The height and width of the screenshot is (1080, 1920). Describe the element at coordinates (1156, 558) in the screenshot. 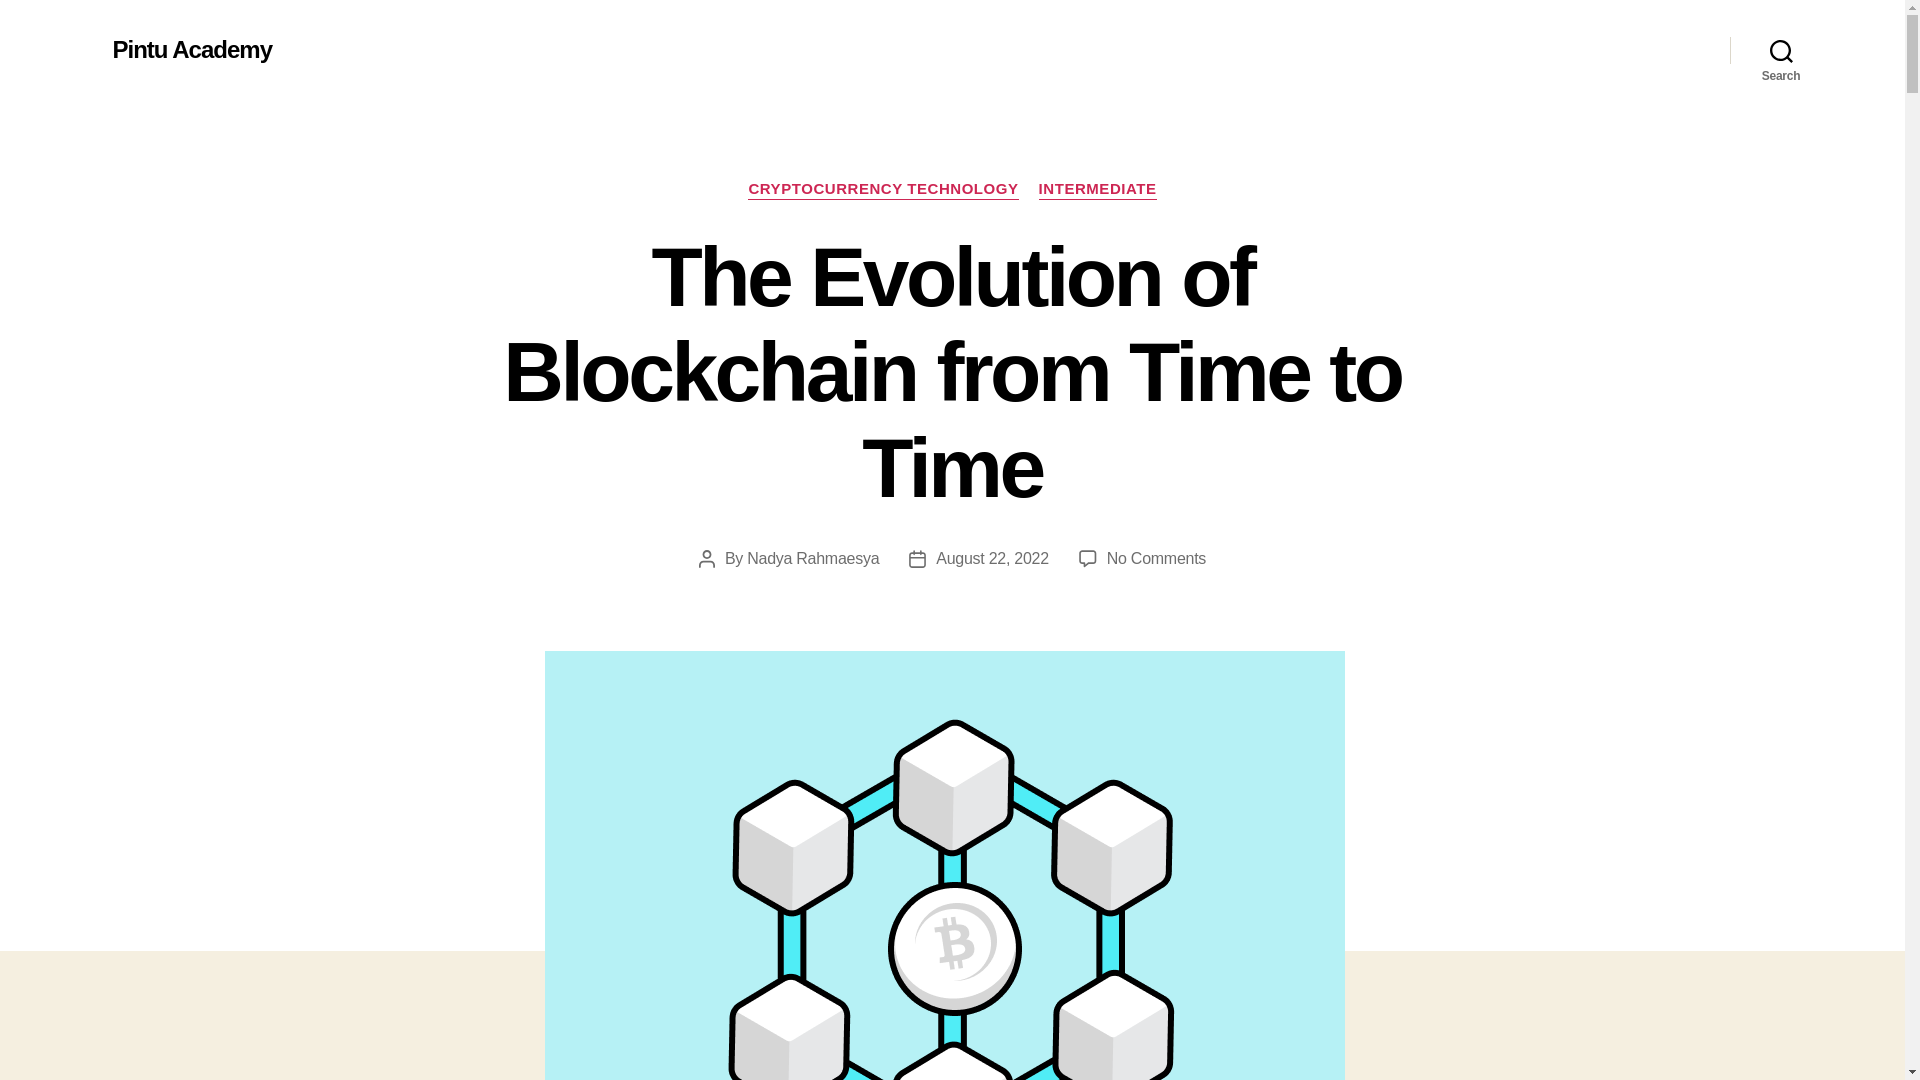

I see `August 22, 2022` at that location.